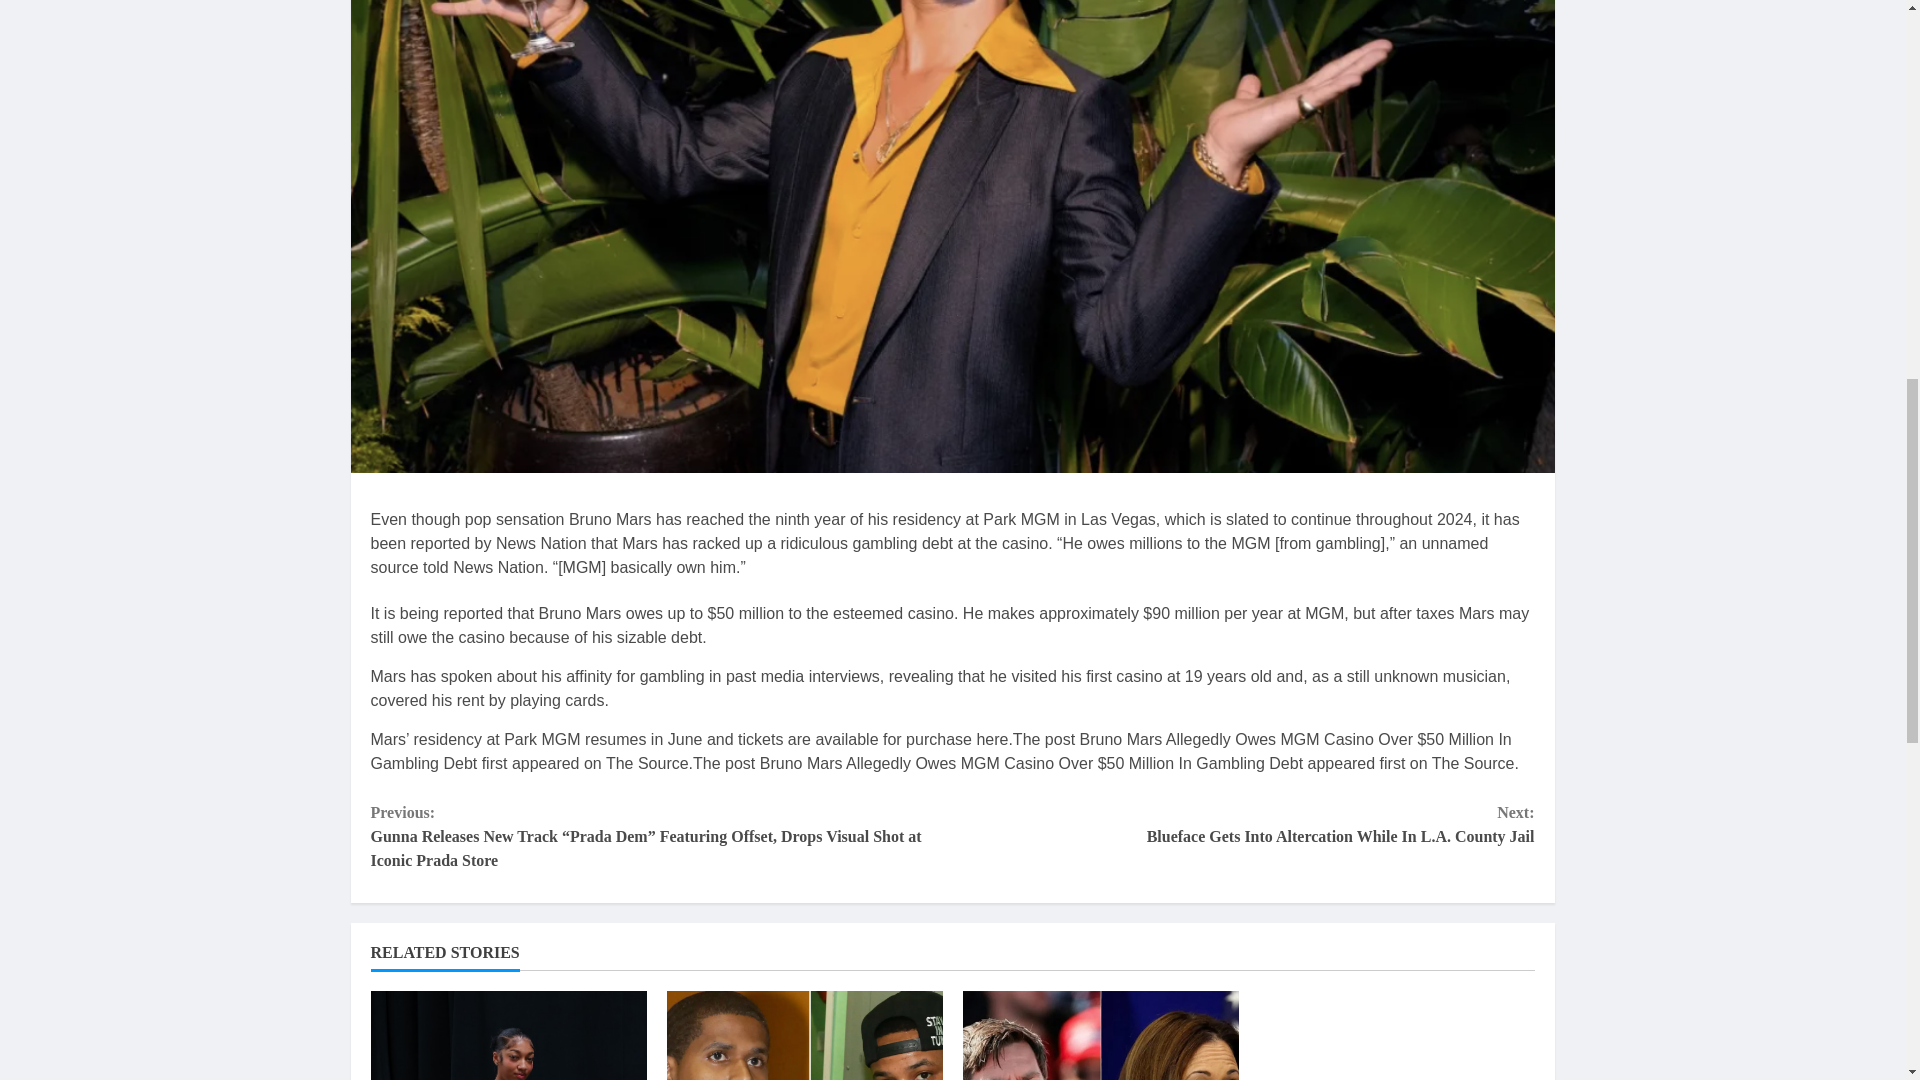 This screenshot has width=1920, height=1080. Describe the element at coordinates (508, 1036) in the screenshot. I see `Angel Reese Teases Upcoming Reebok Collection Ahead of Game` at that location.